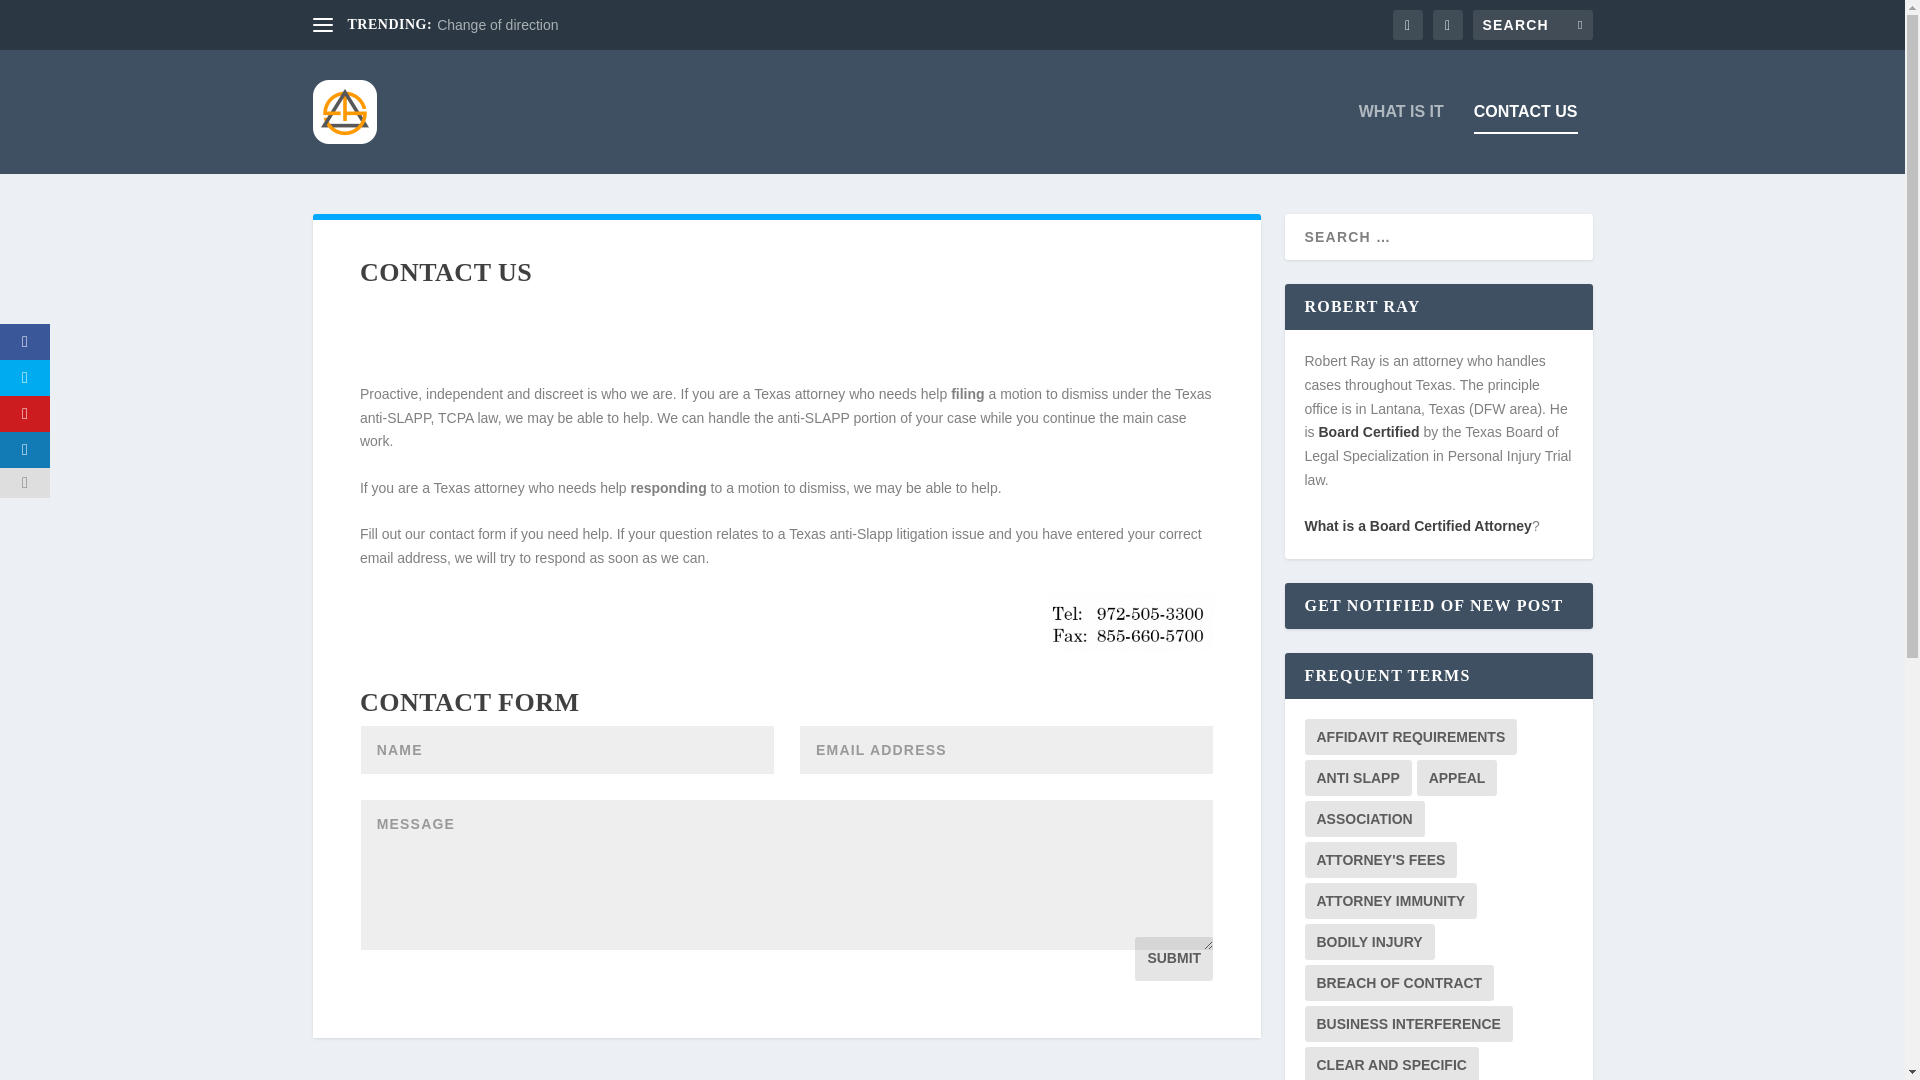  Describe the element at coordinates (1174, 958) in the screenshot. I see `SUBMIT` at that location.